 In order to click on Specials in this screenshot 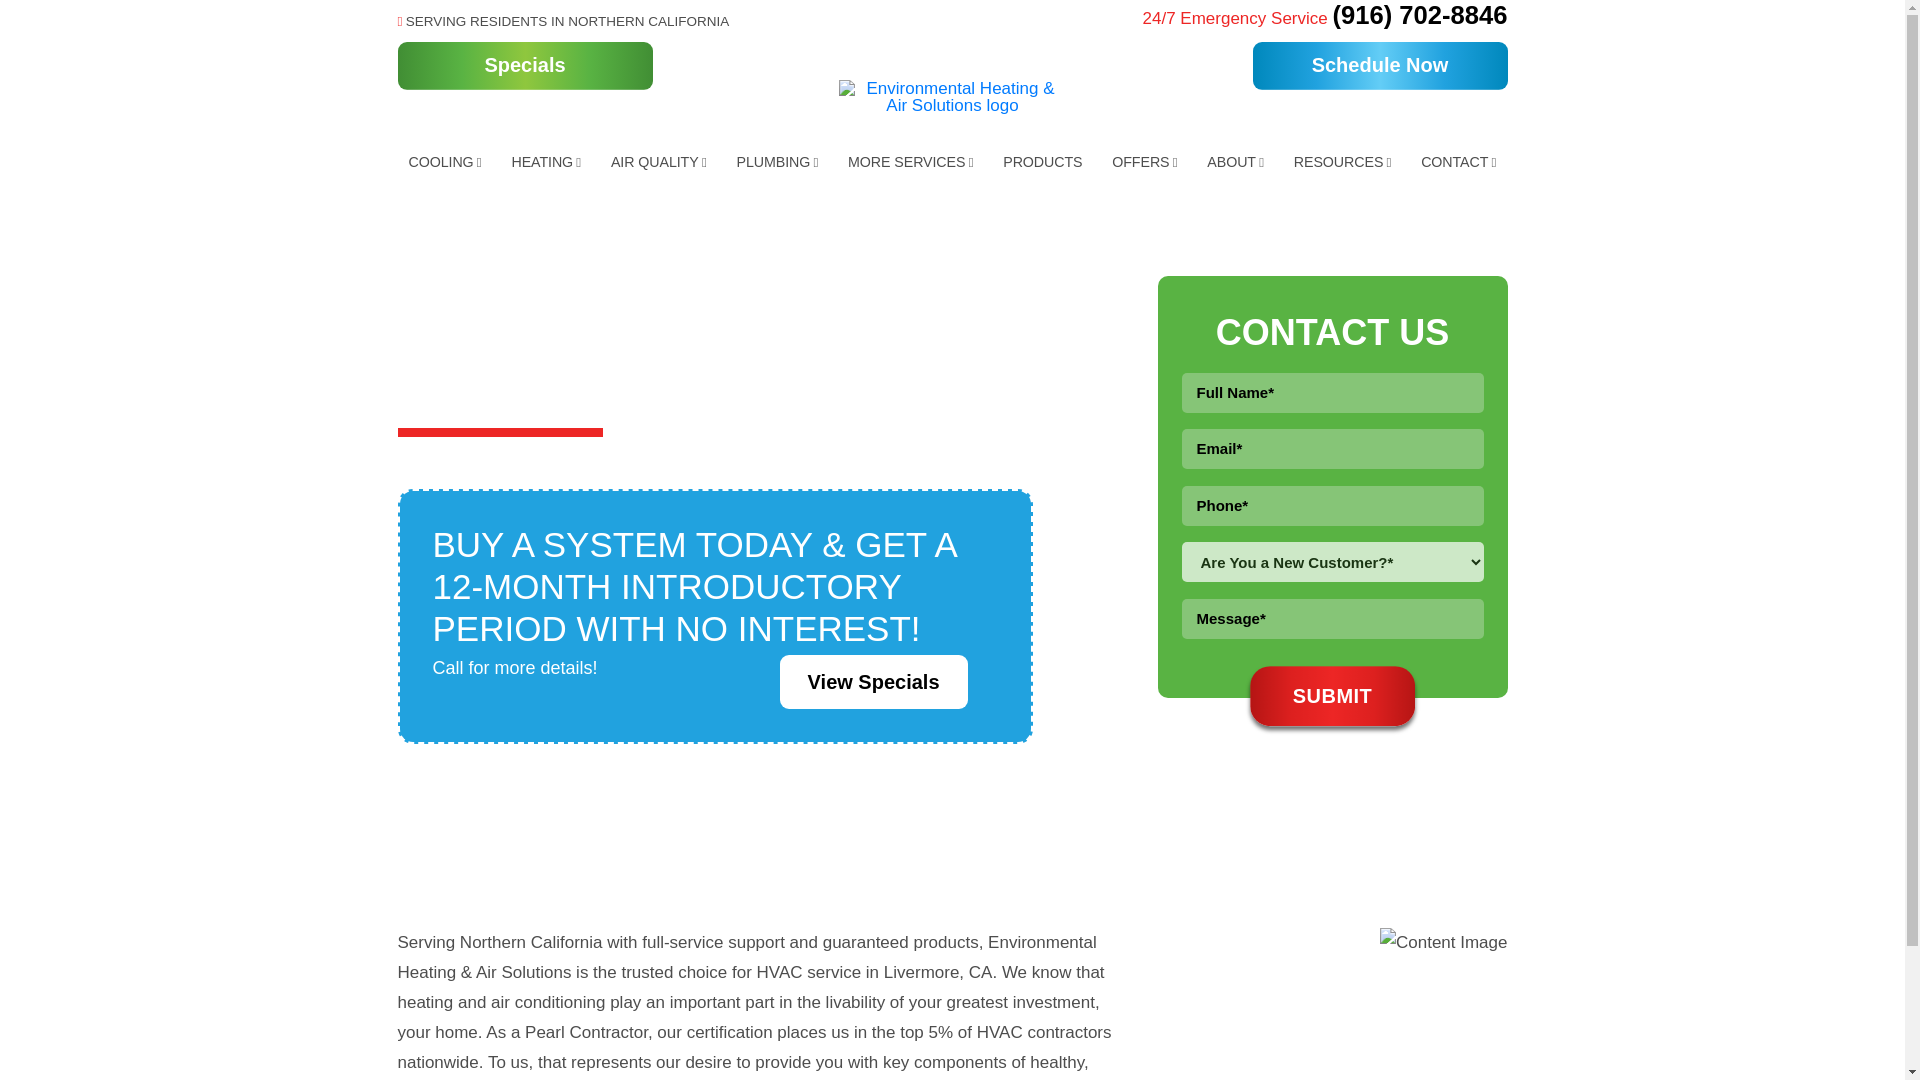, I will do `click(524, 66)`.